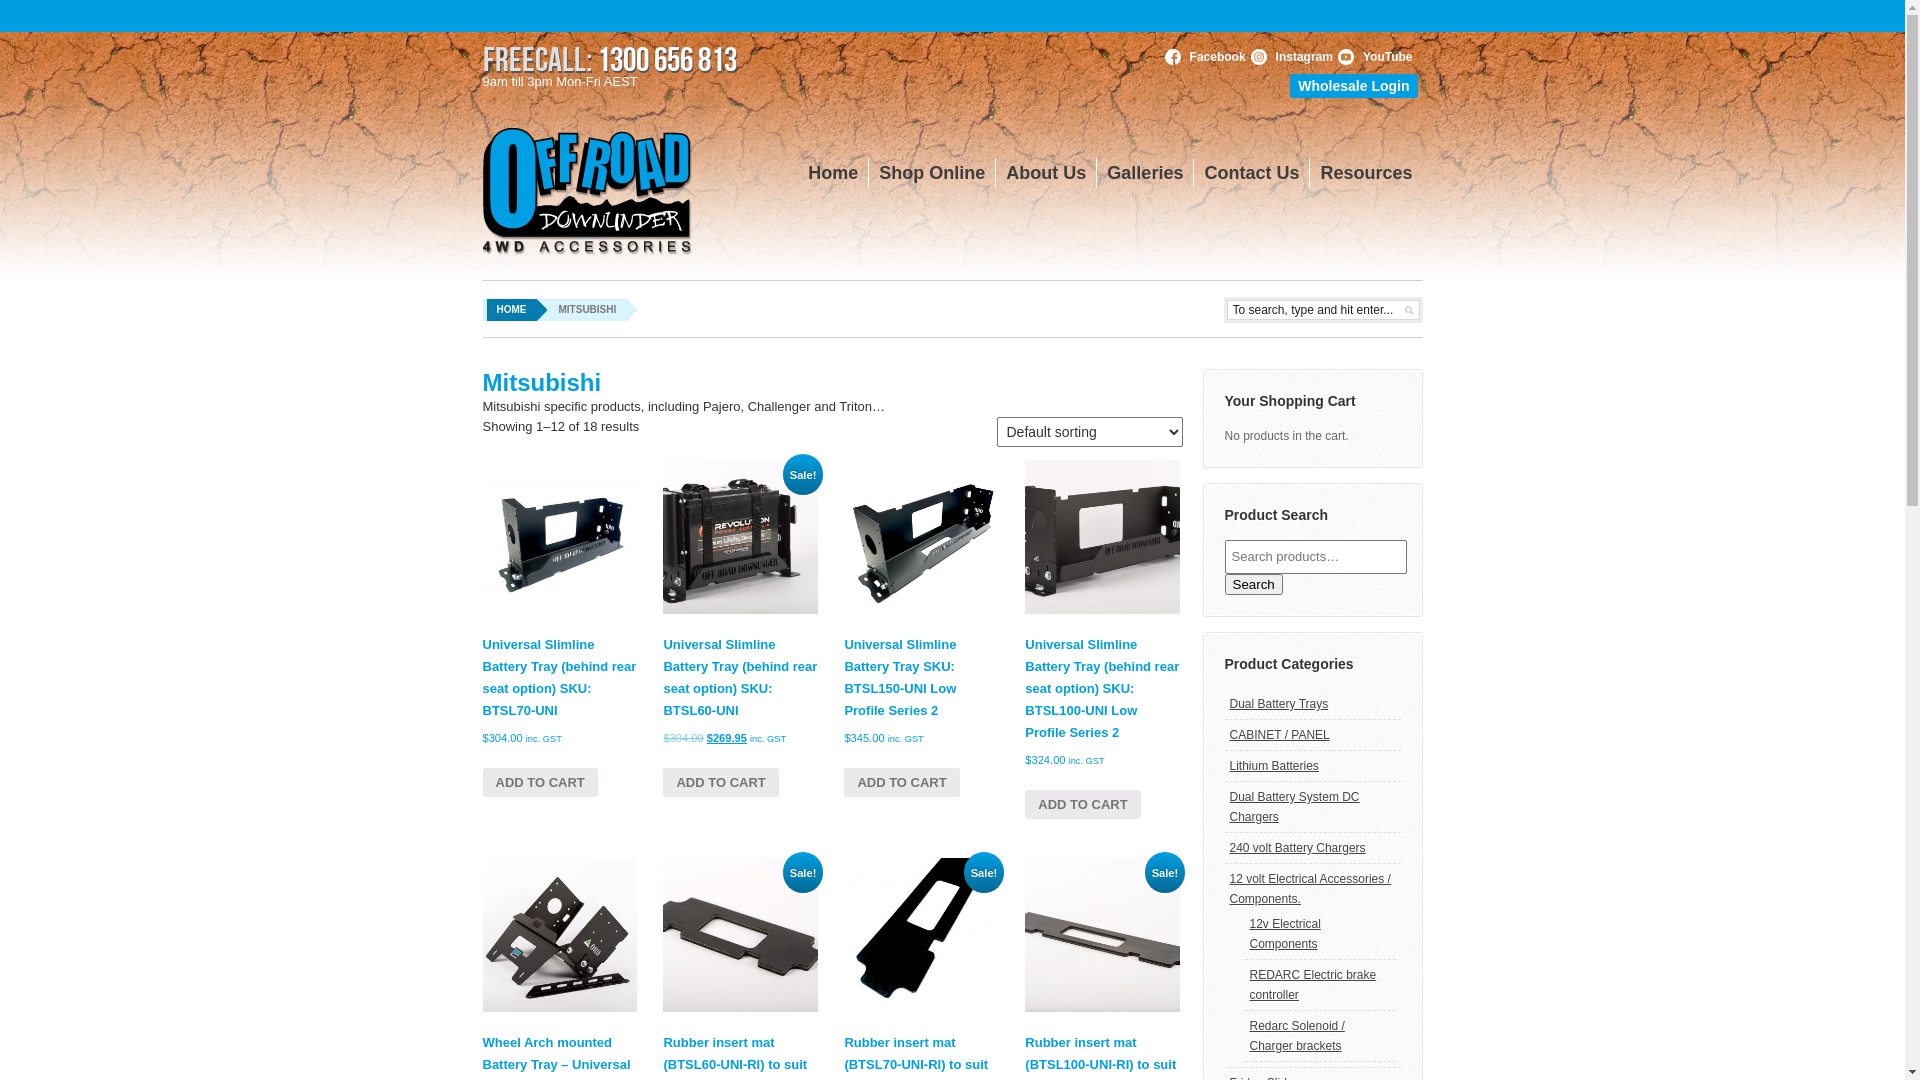 The width and height of the screenshot is (1920, 1080). Describe the element at coordinates (1253, 584) in the screenshot. I see `Search` at that location.